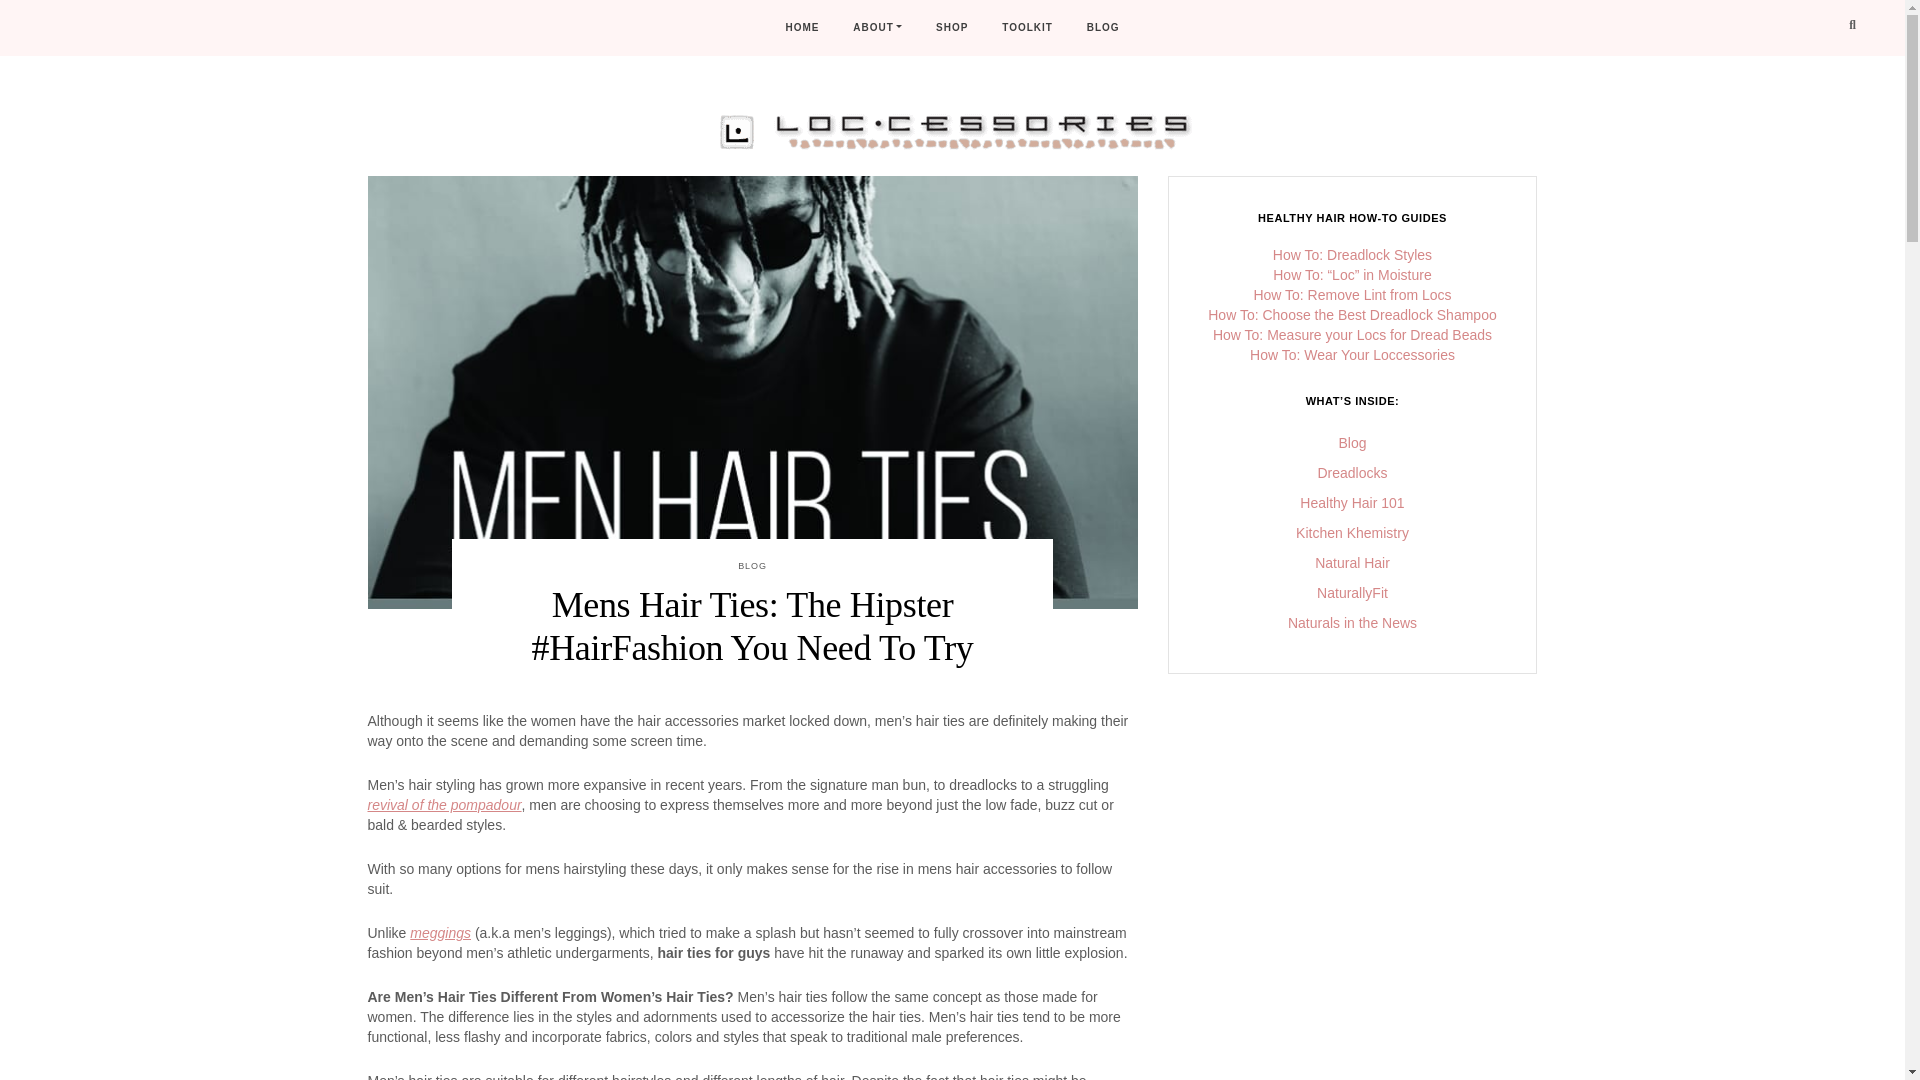 The width and height of the screenshot is (1920, 1080). What do you see at coordinates (952, 28) in the screenshot?
I see `Shop` at bounding box center [952, 28].